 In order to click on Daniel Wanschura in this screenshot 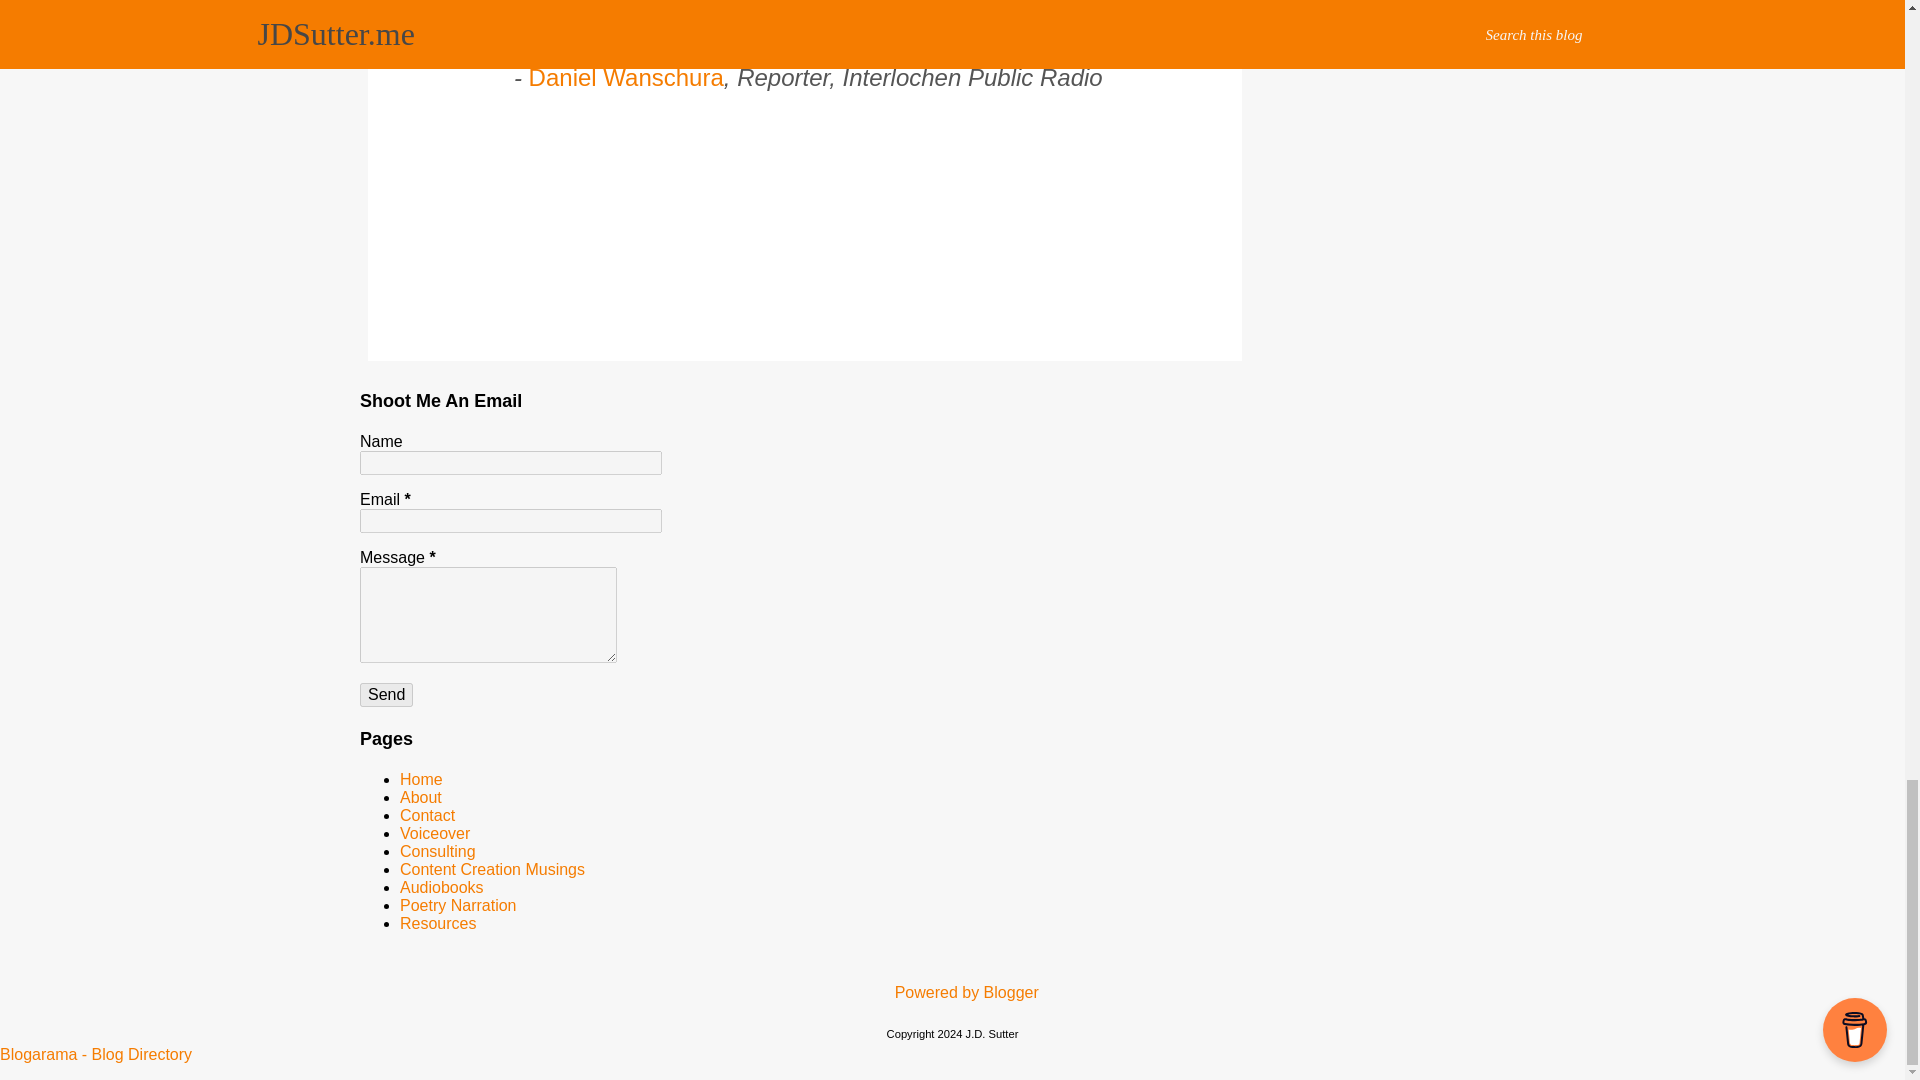, I will do `click(626, 76)`.